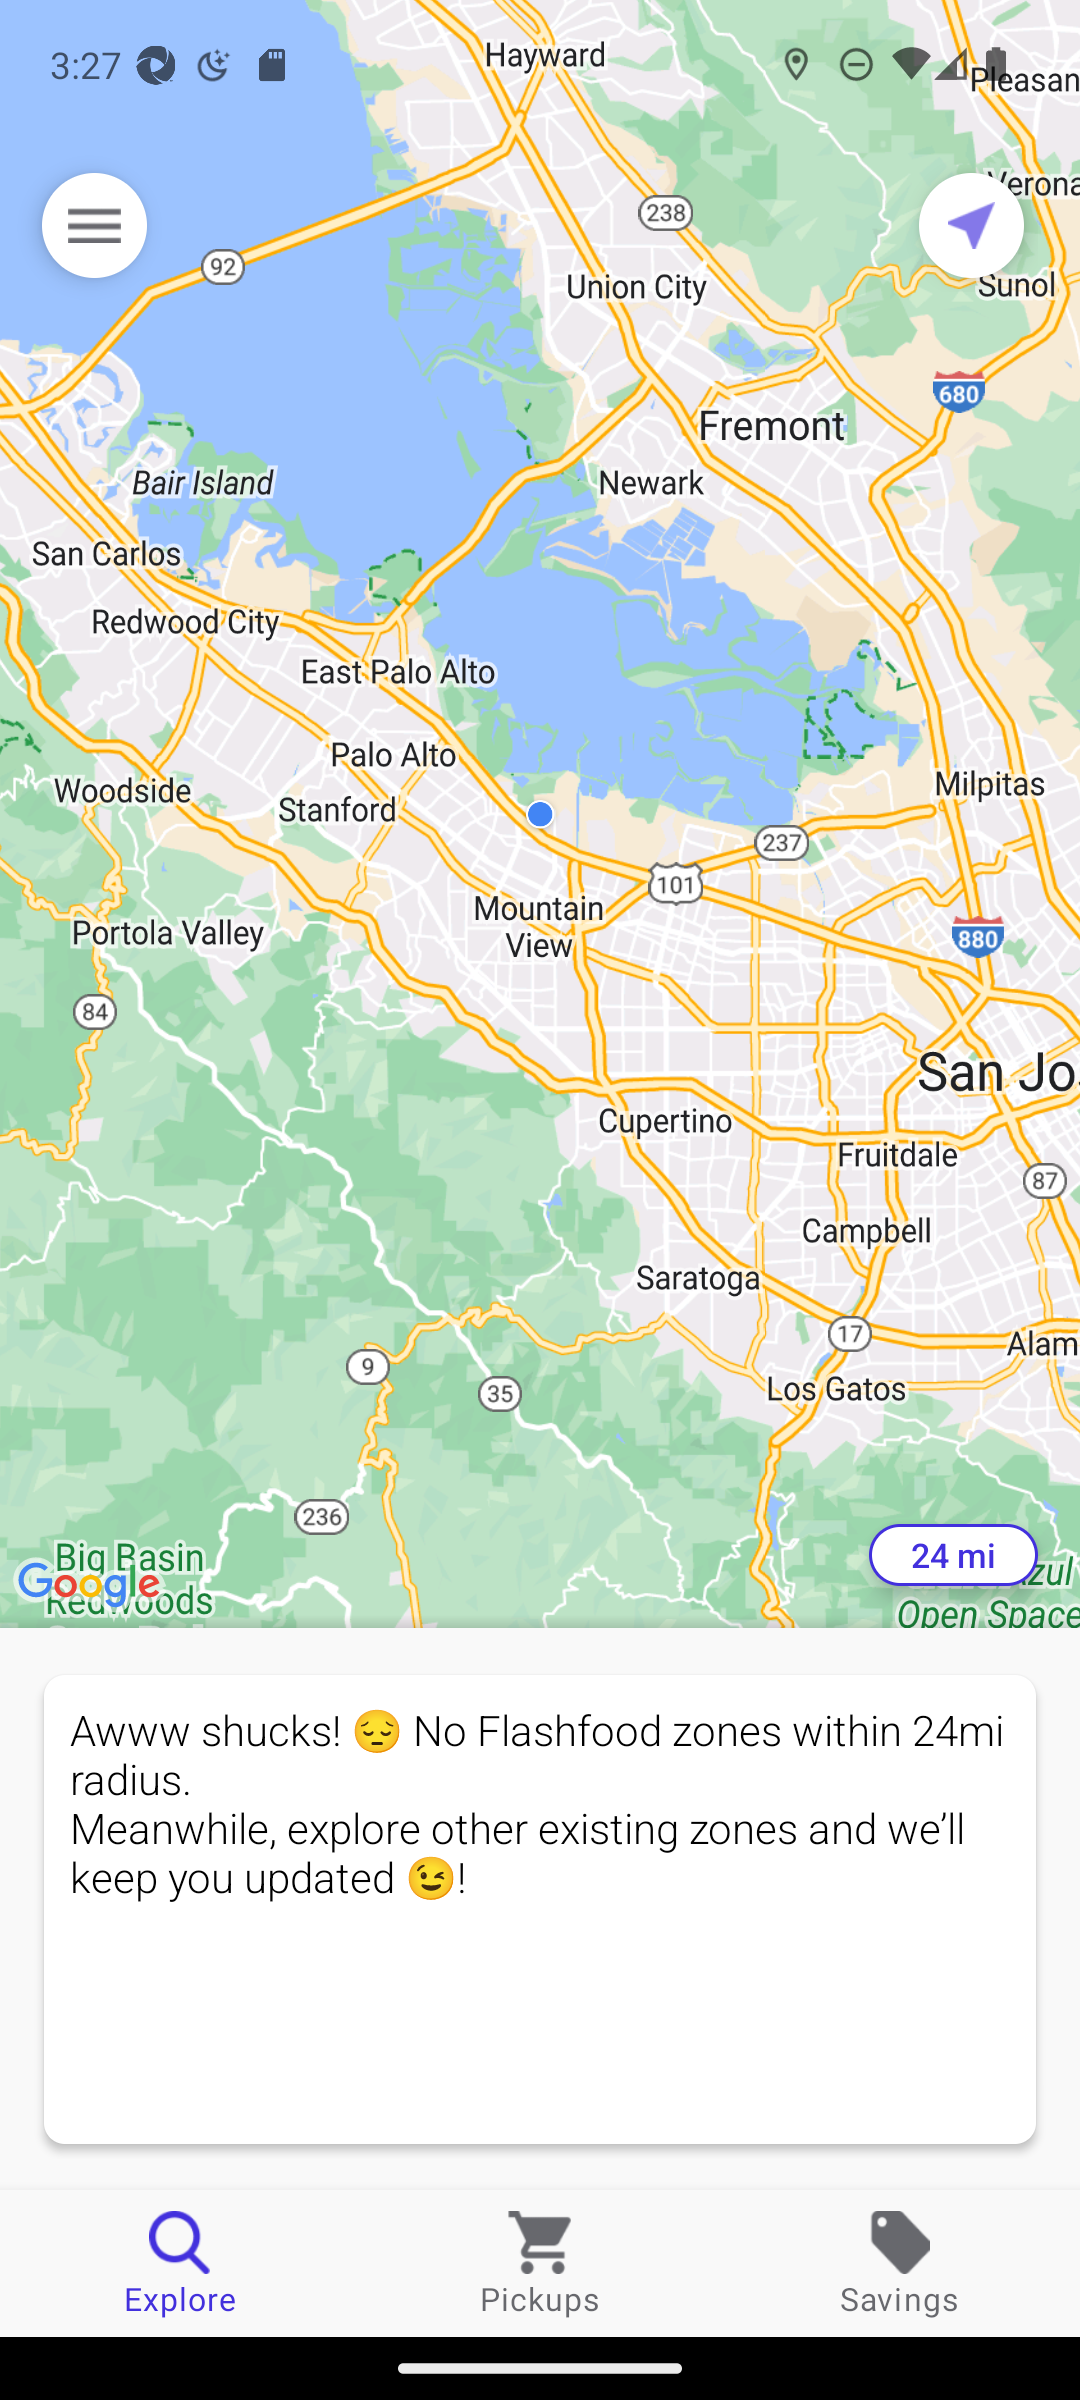  Describe the element at coordinates (94, 225) in the screenshot. I see `Menu` at that location.